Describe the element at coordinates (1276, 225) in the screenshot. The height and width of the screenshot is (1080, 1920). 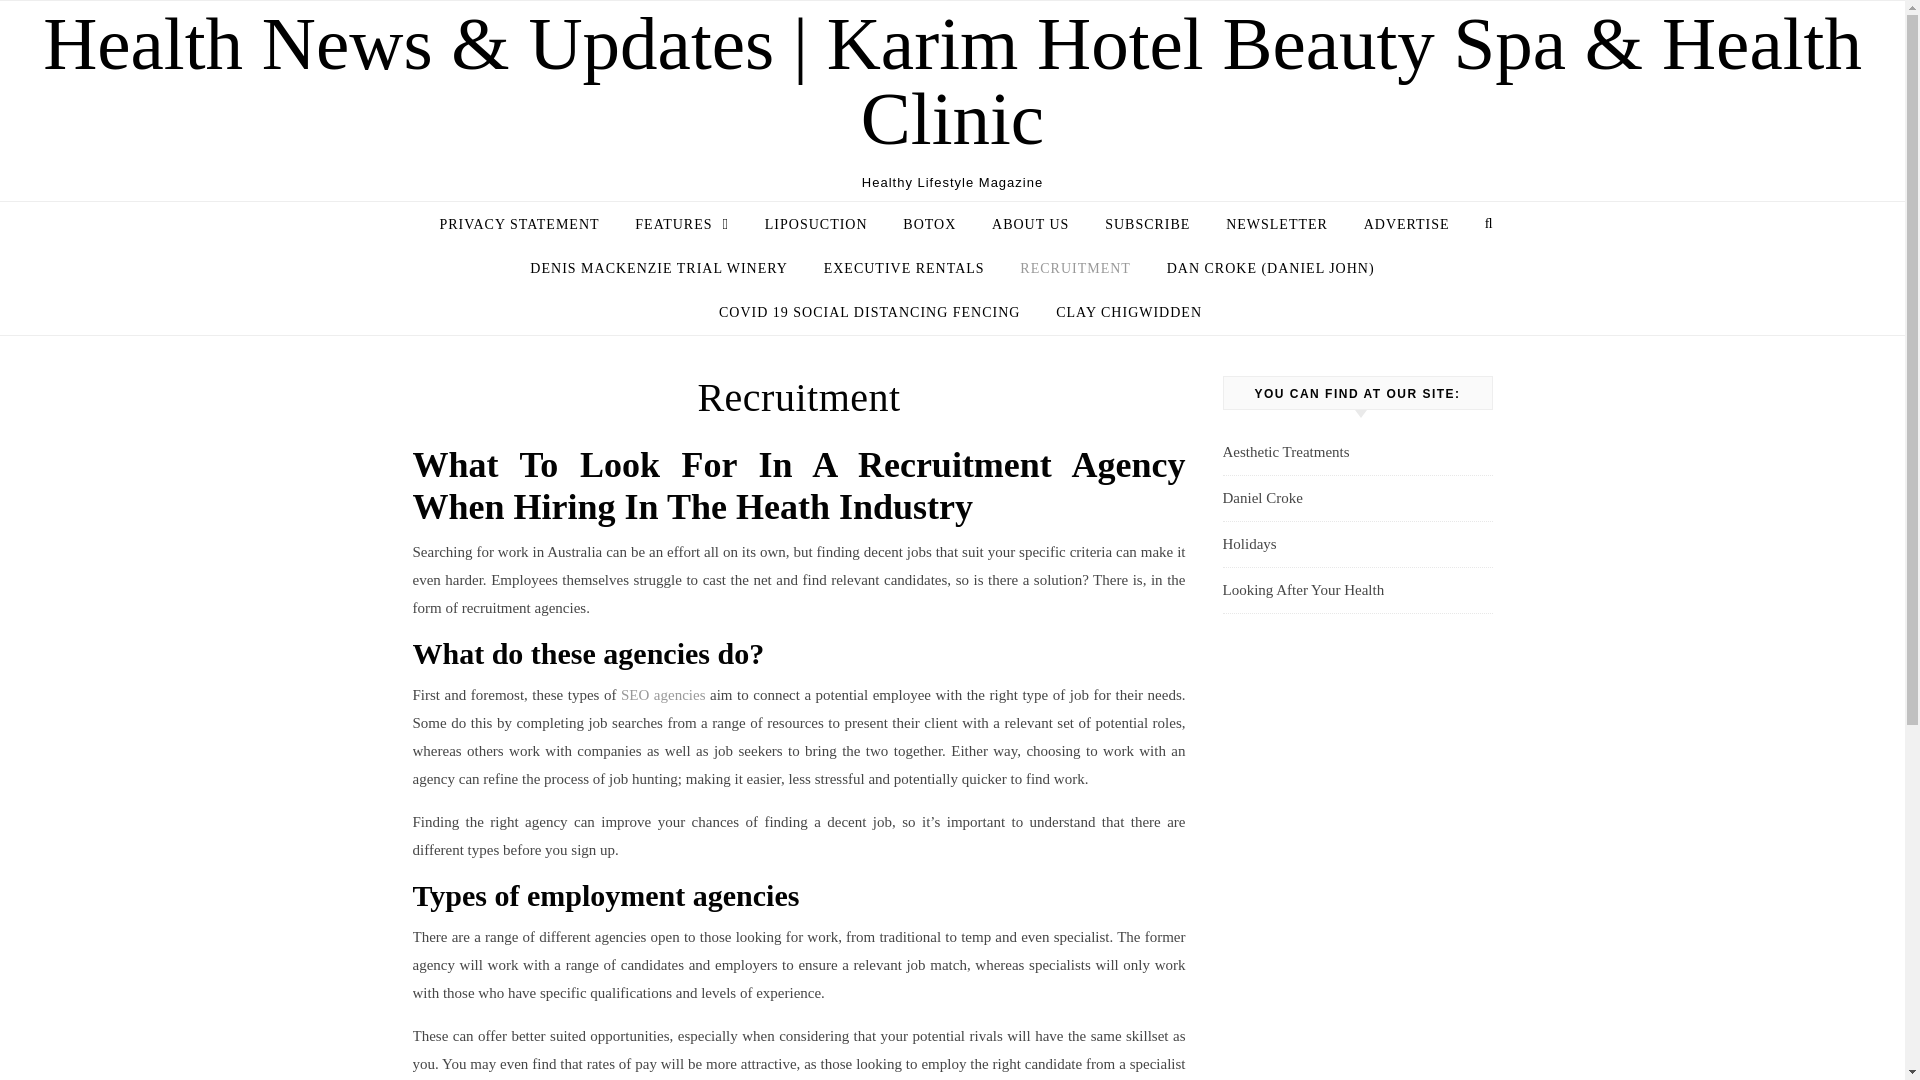
I see `NEWSLETTER` at that location.